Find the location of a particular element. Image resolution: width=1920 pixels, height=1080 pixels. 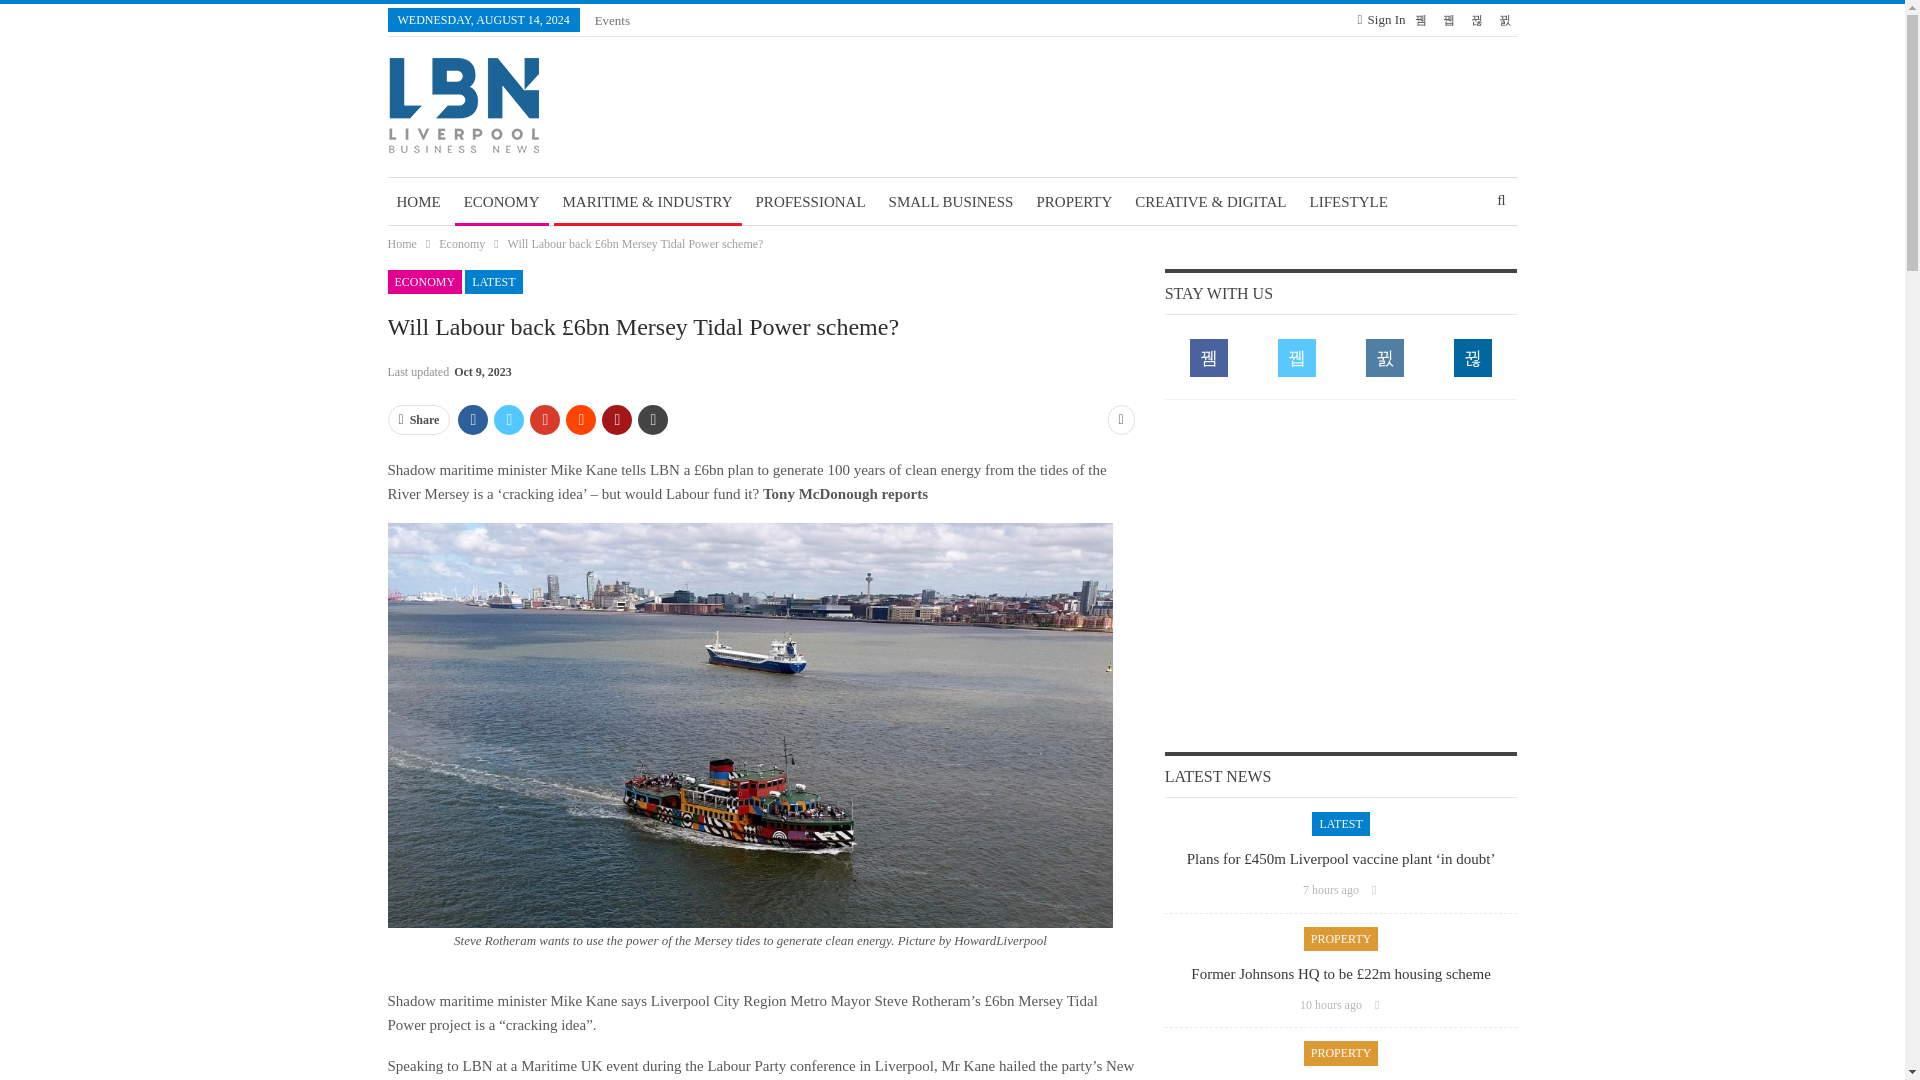

PROFESSIONAL is located at coordinates (810, 202).